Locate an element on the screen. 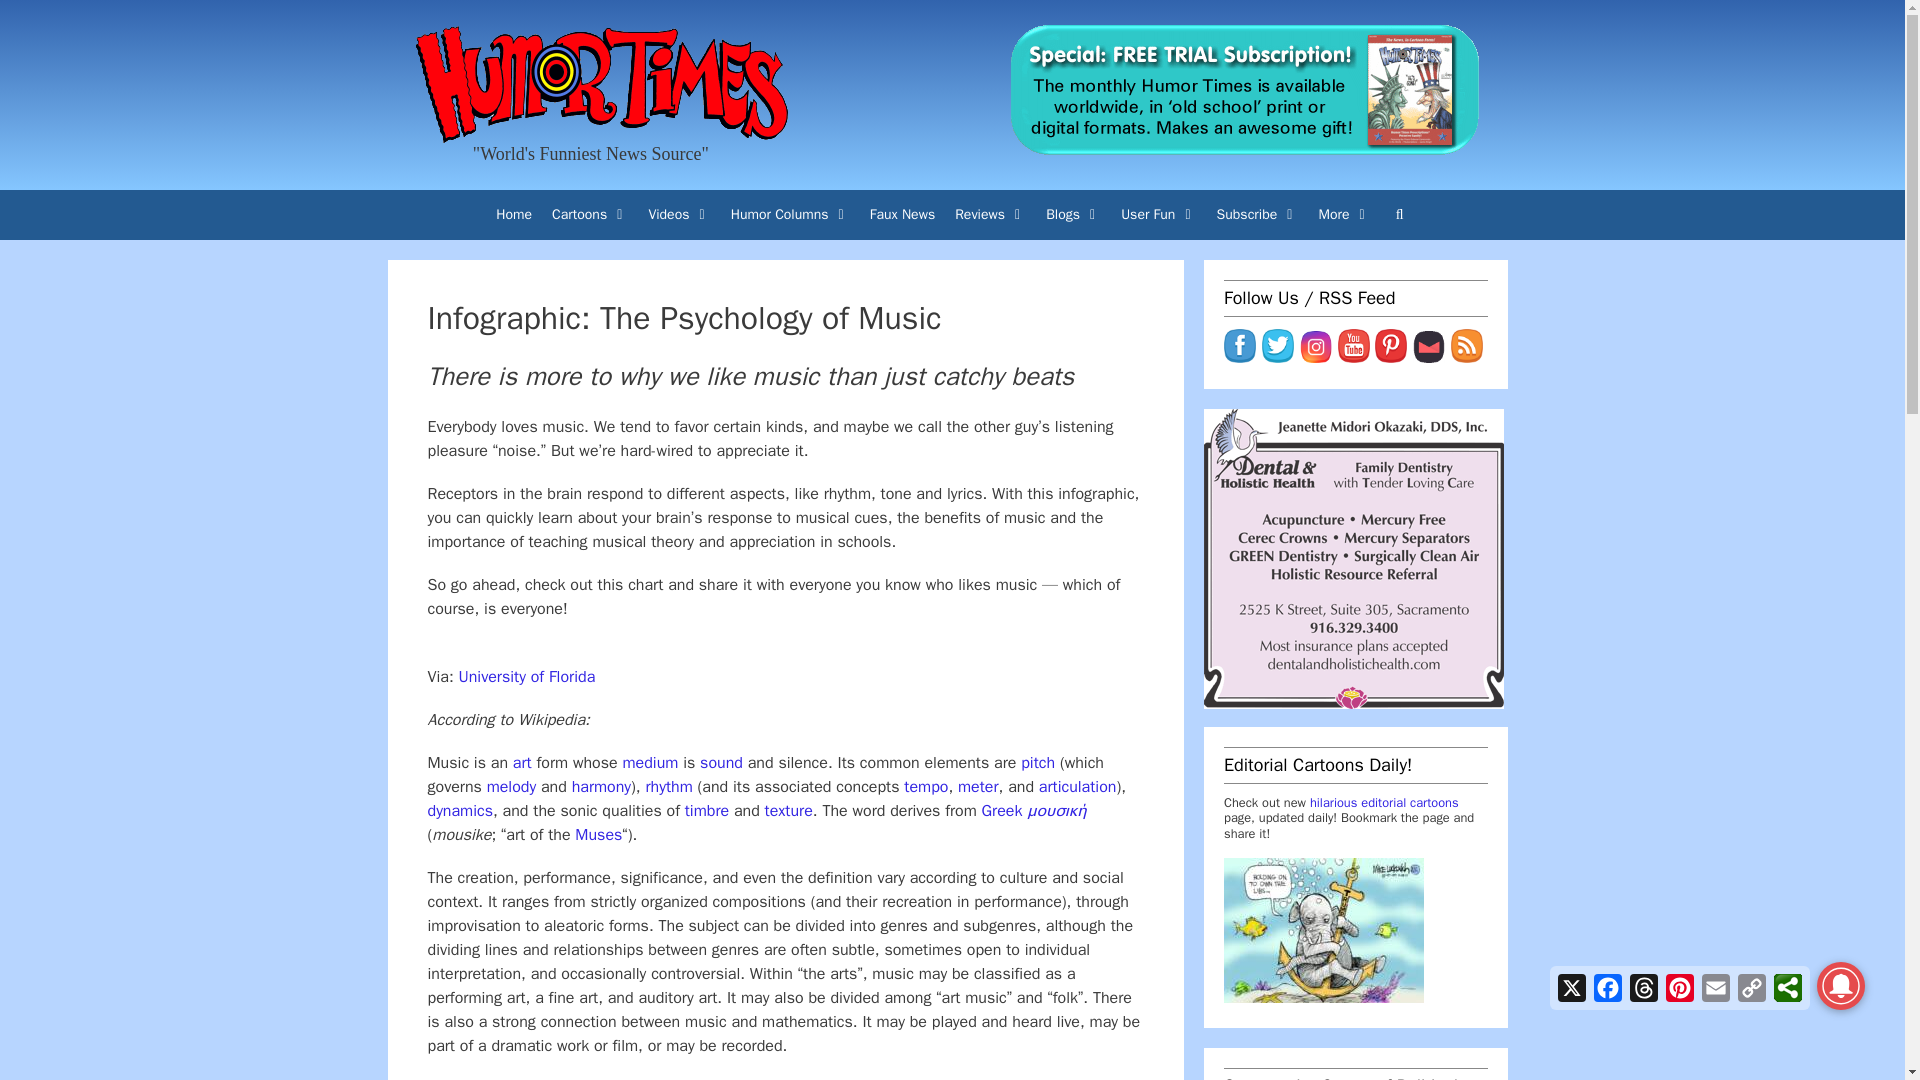 This screenshot has height=1080, width=1920. Harmony is located at coordinates (602, 786).